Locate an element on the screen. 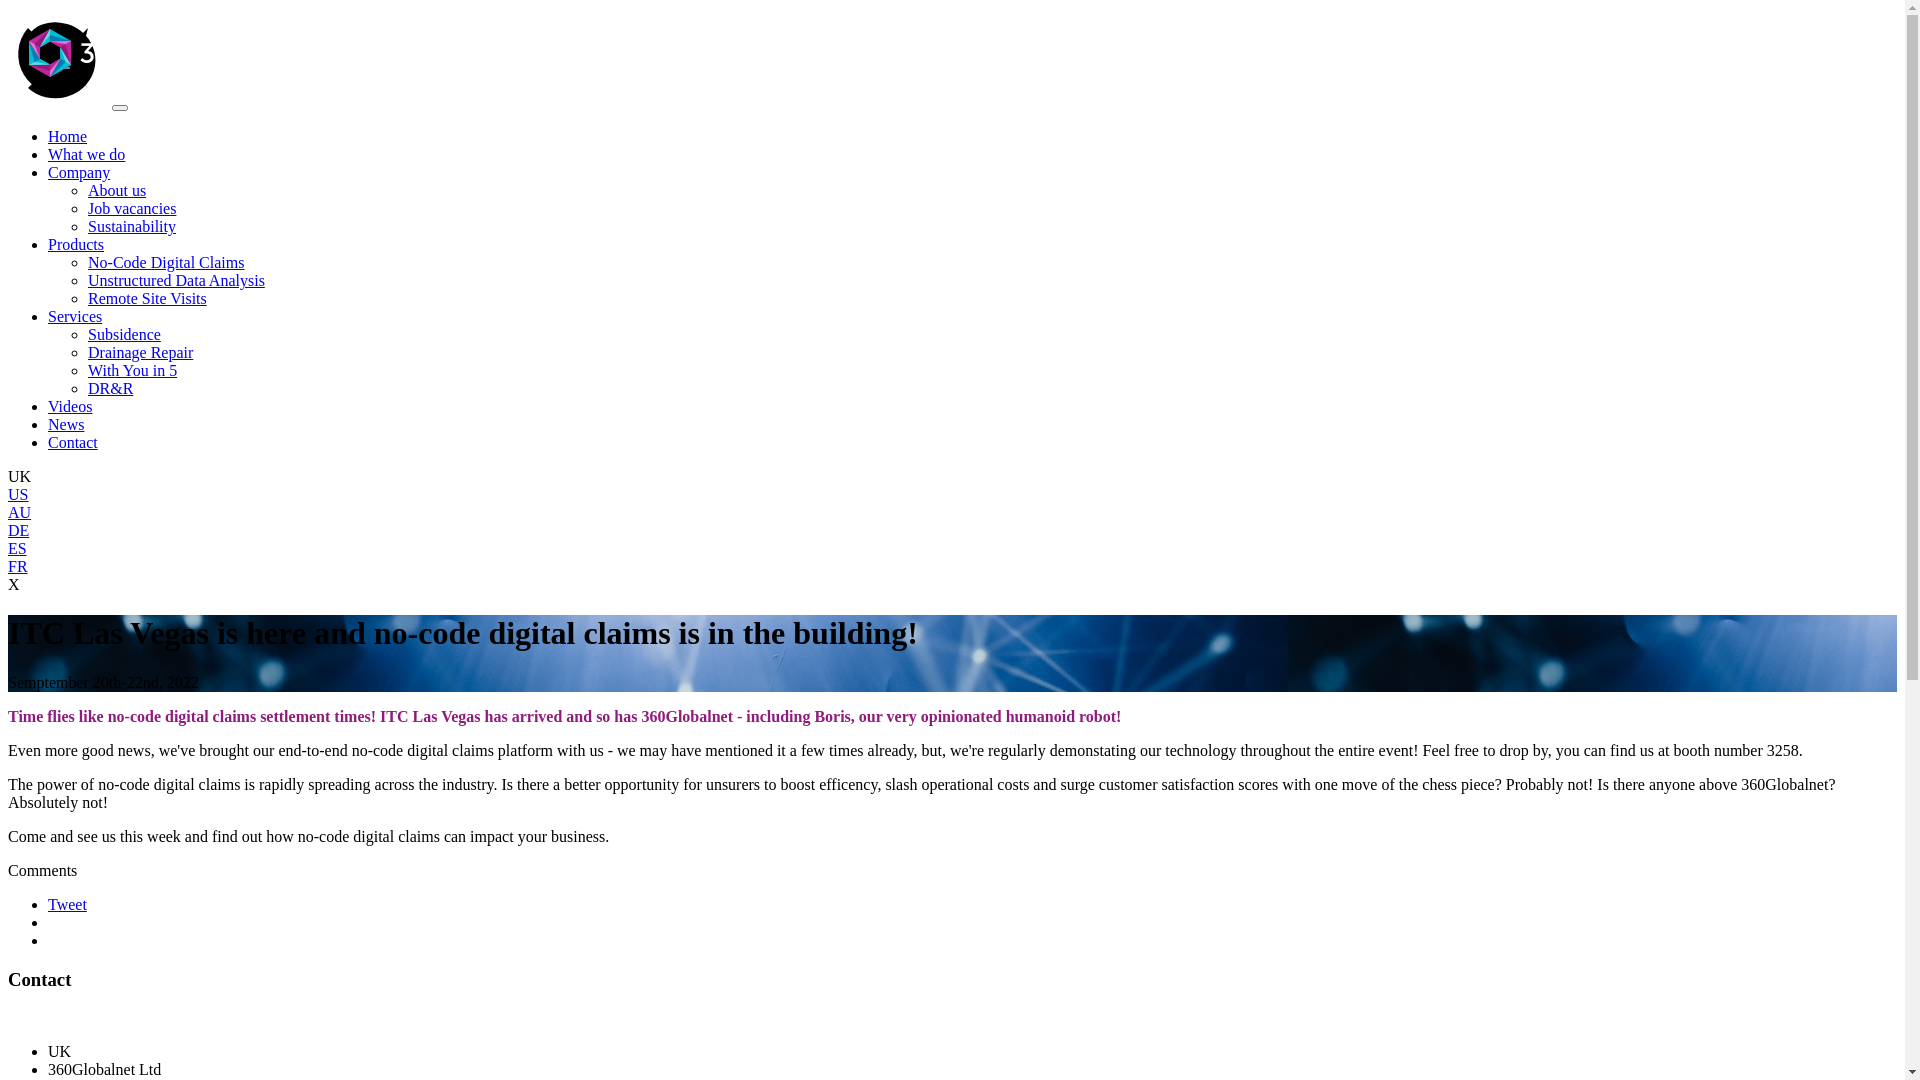 The height and width of the screenshot is (1080, 1920). News is located at coordinates (66, 424).